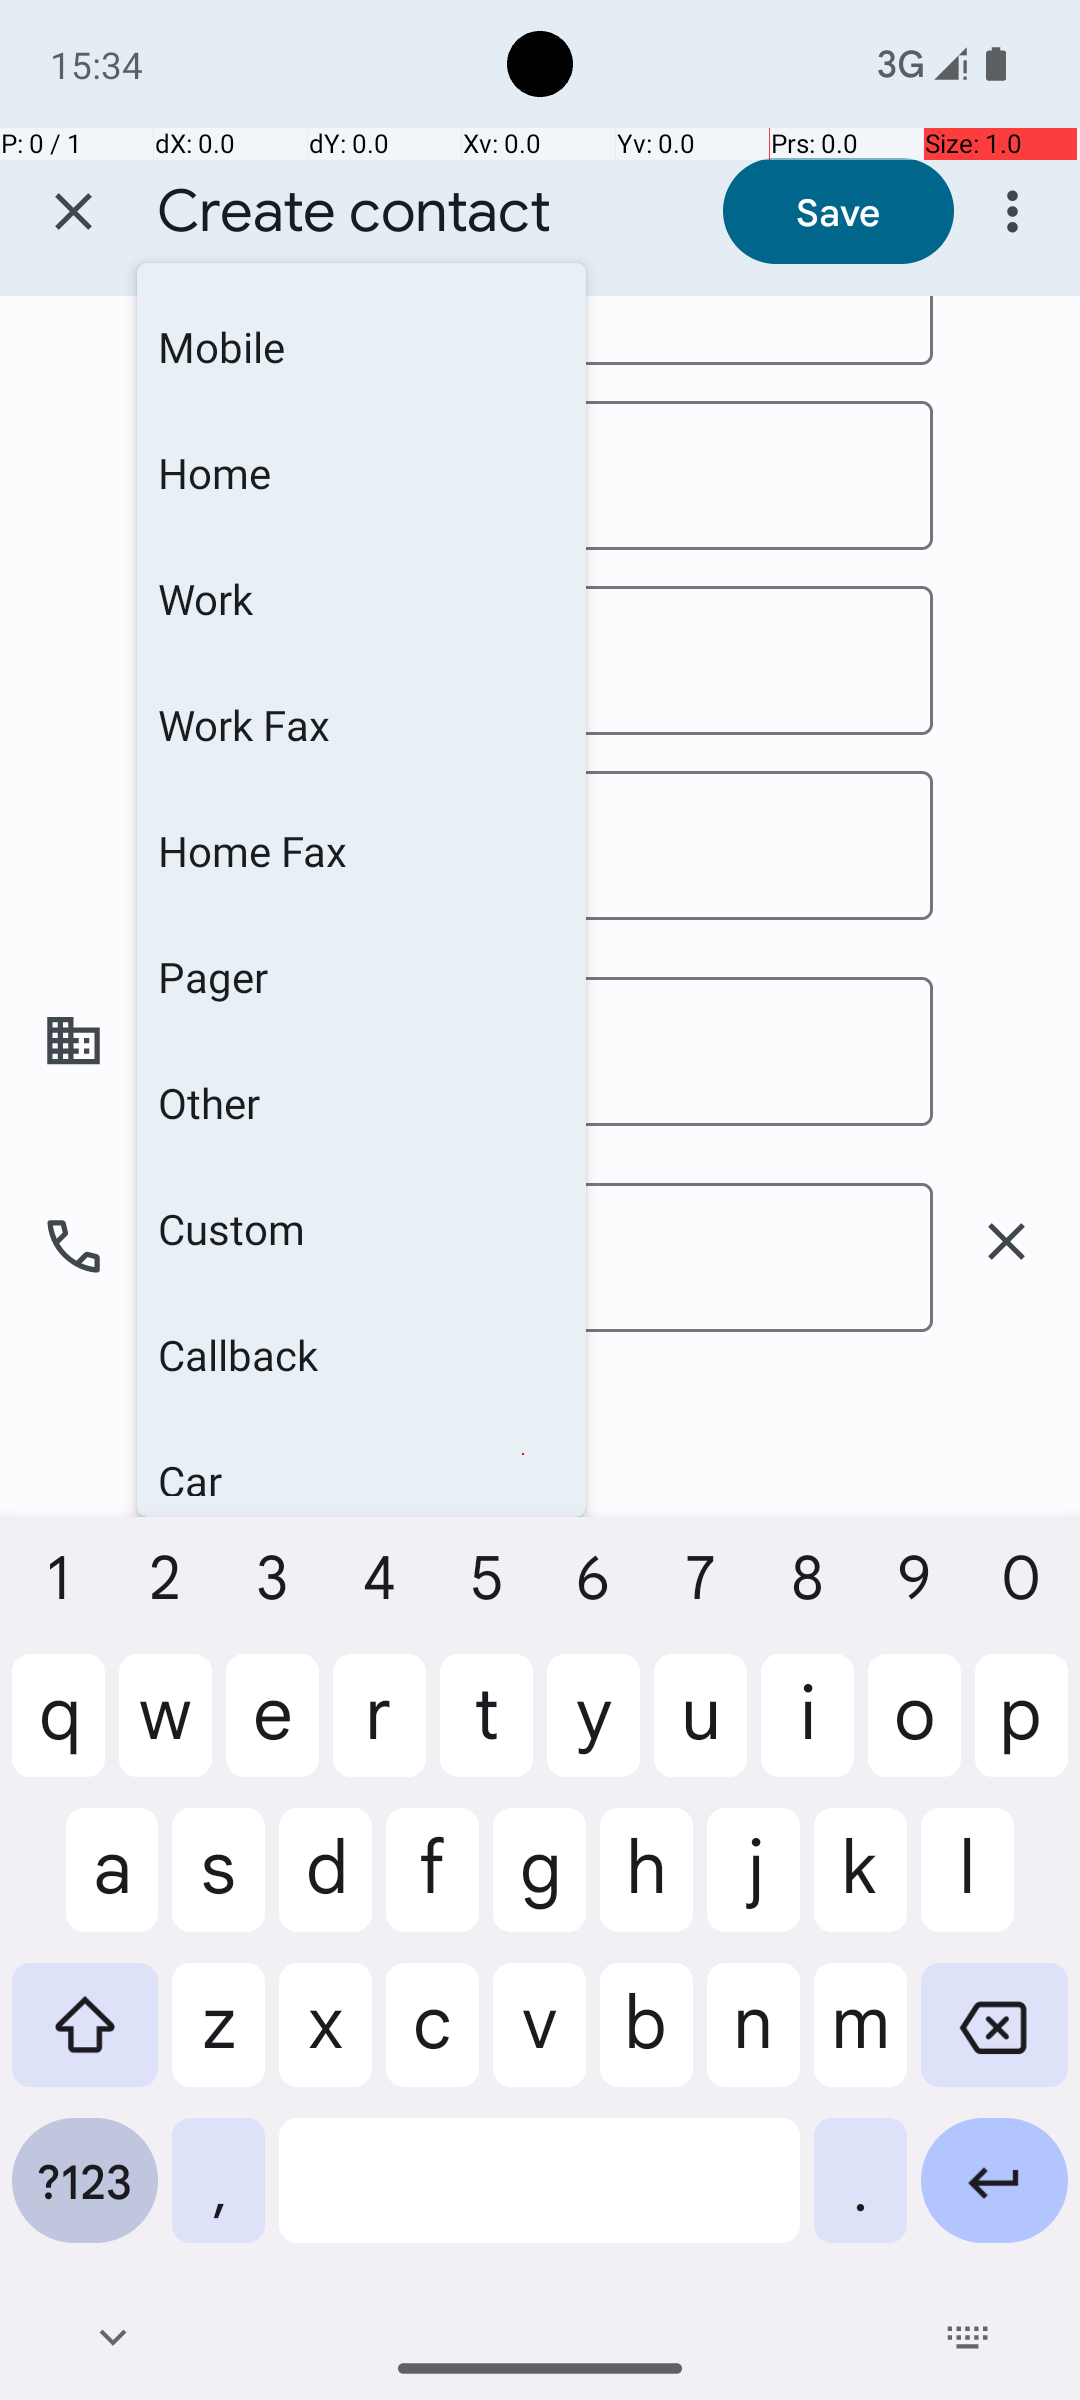  I want to click on ., so click(860, 2196).